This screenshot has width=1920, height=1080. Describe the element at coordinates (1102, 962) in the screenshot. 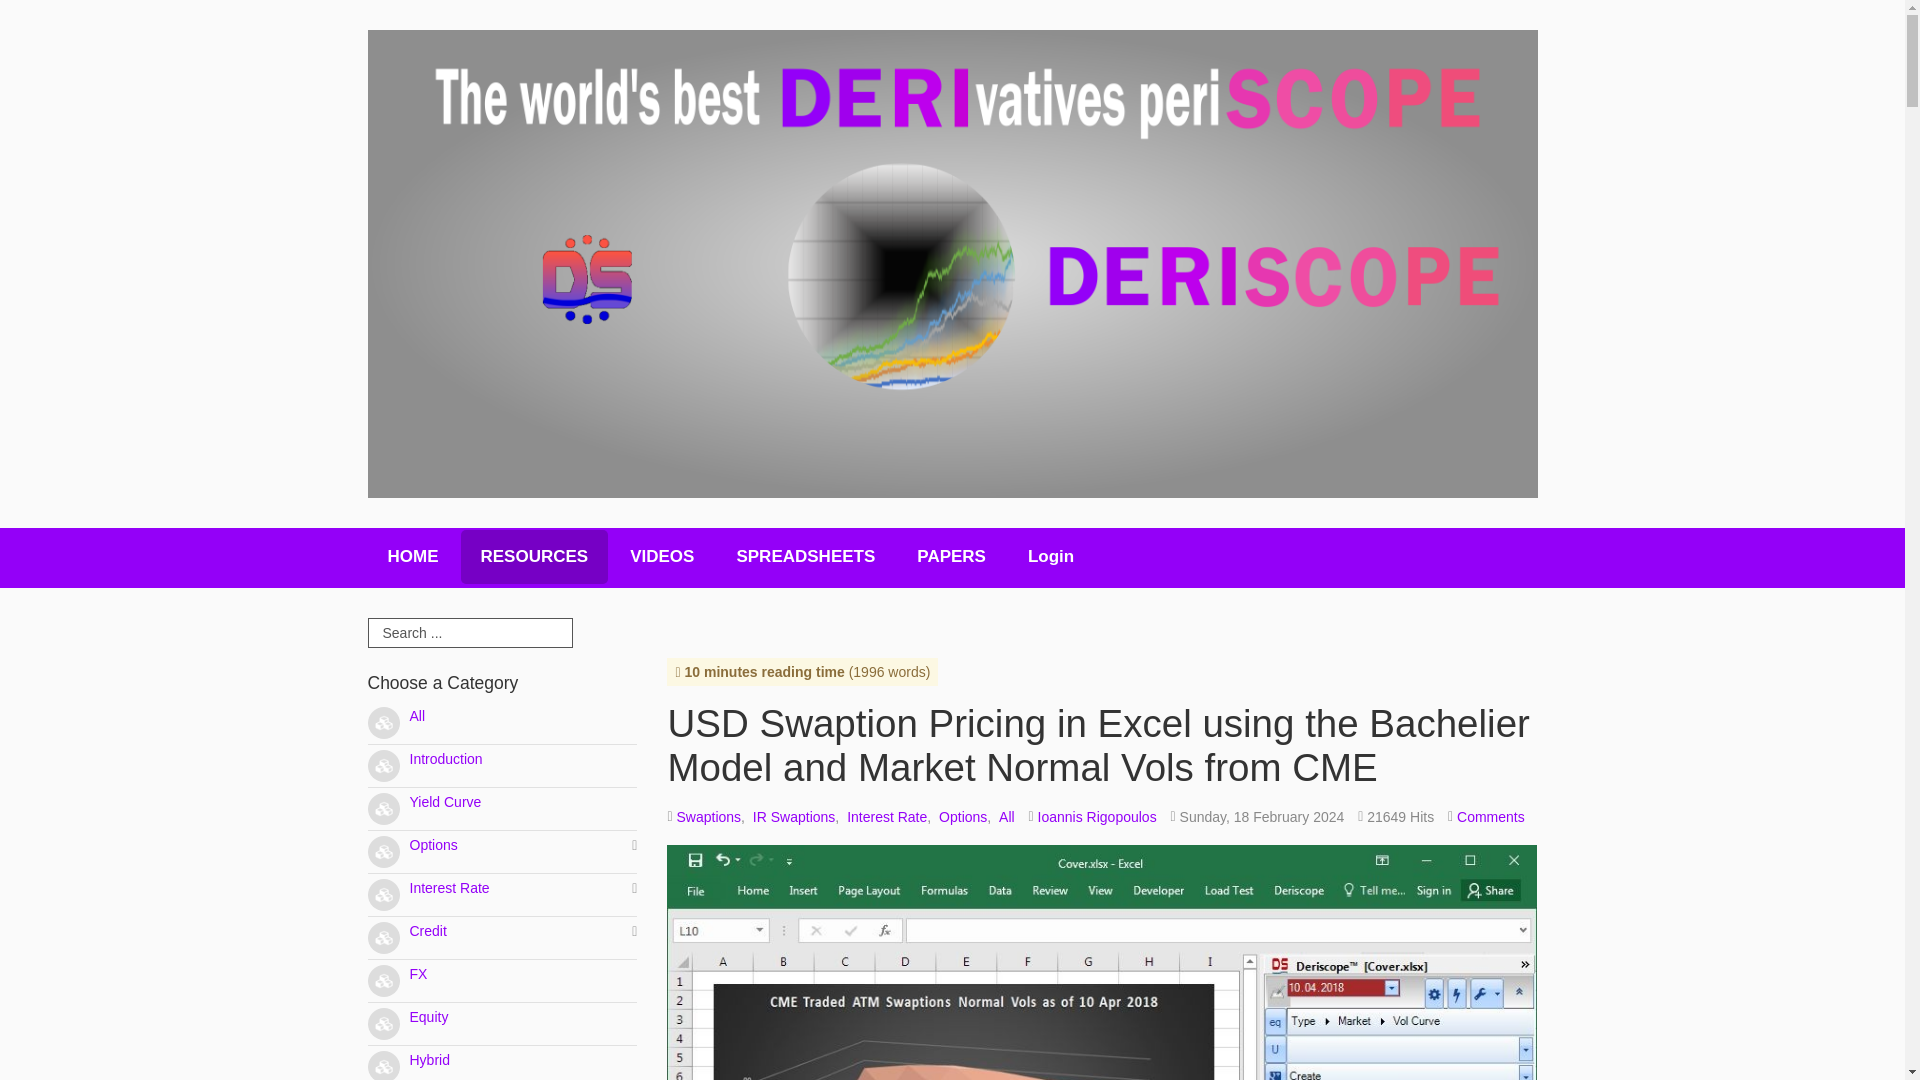

I see `cover` at that location.